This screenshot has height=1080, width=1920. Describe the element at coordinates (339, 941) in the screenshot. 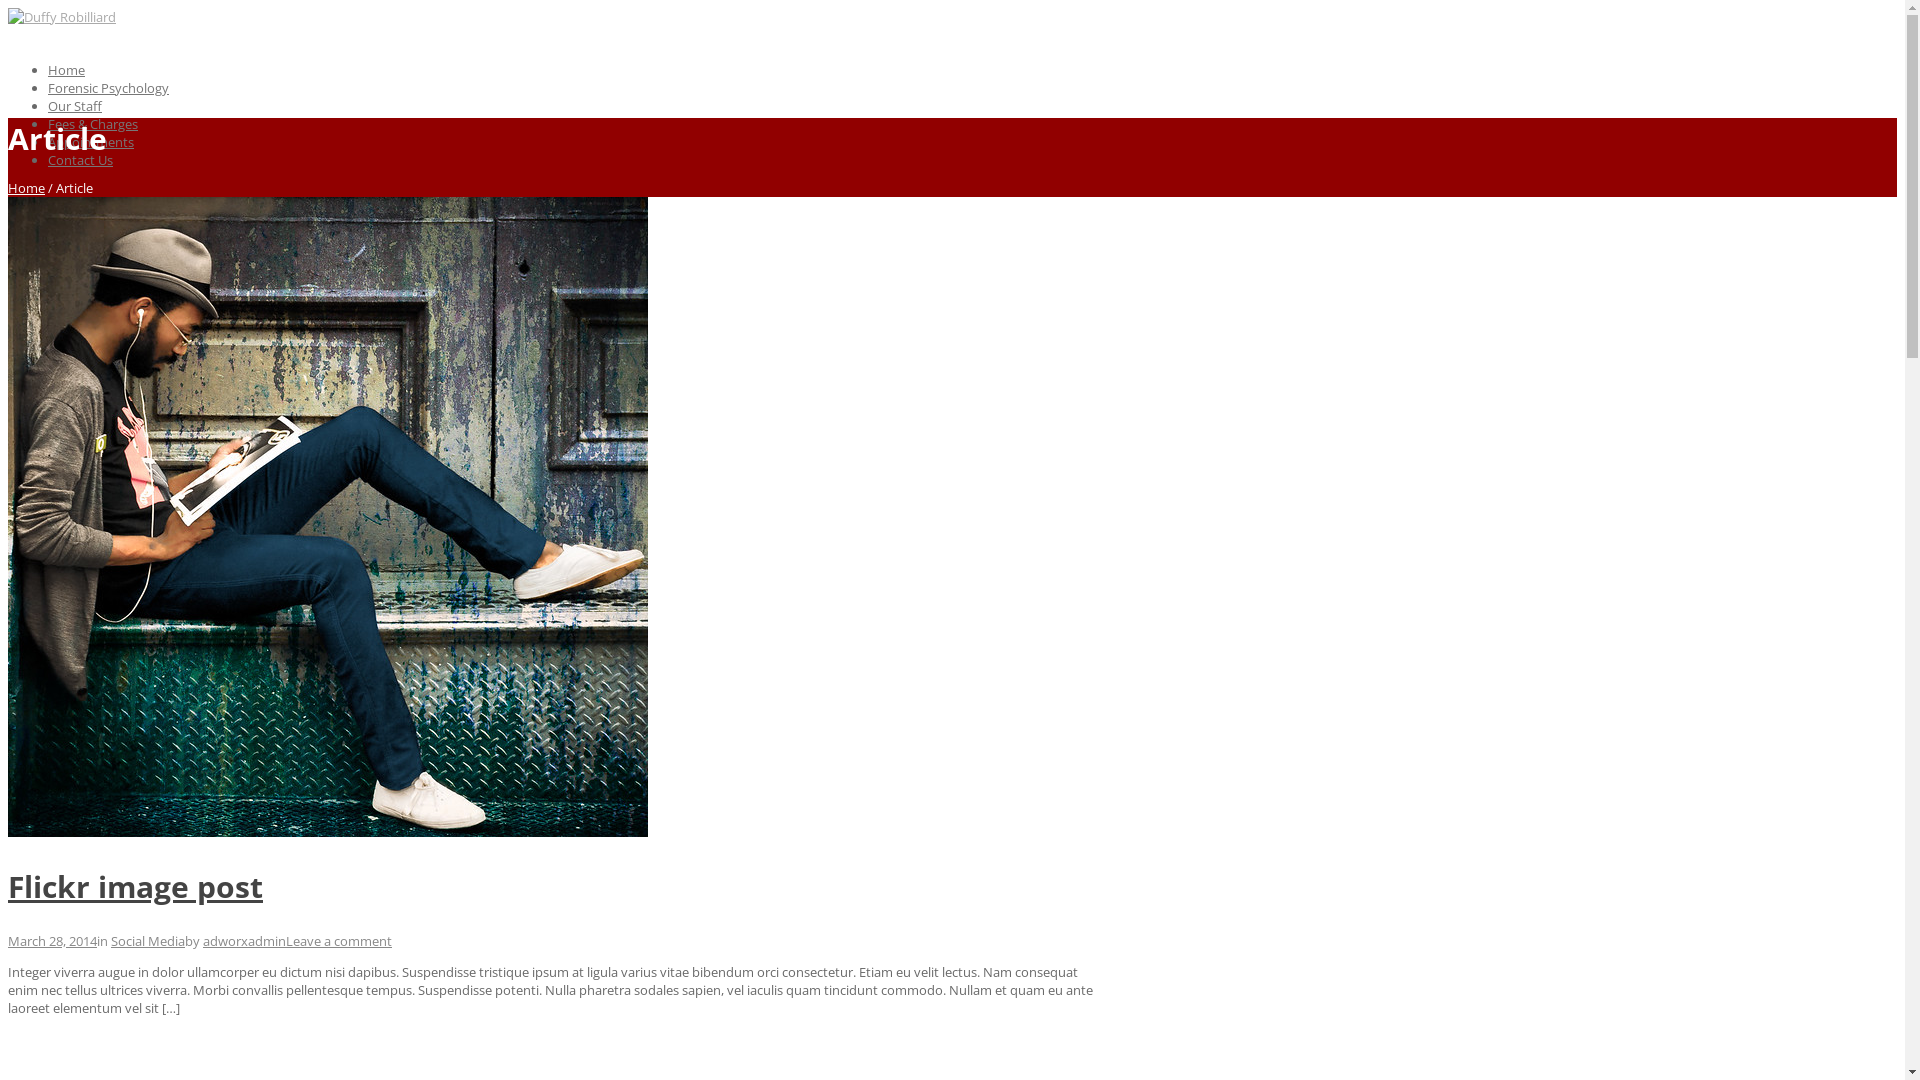

I see `Leave a comment` at that location.